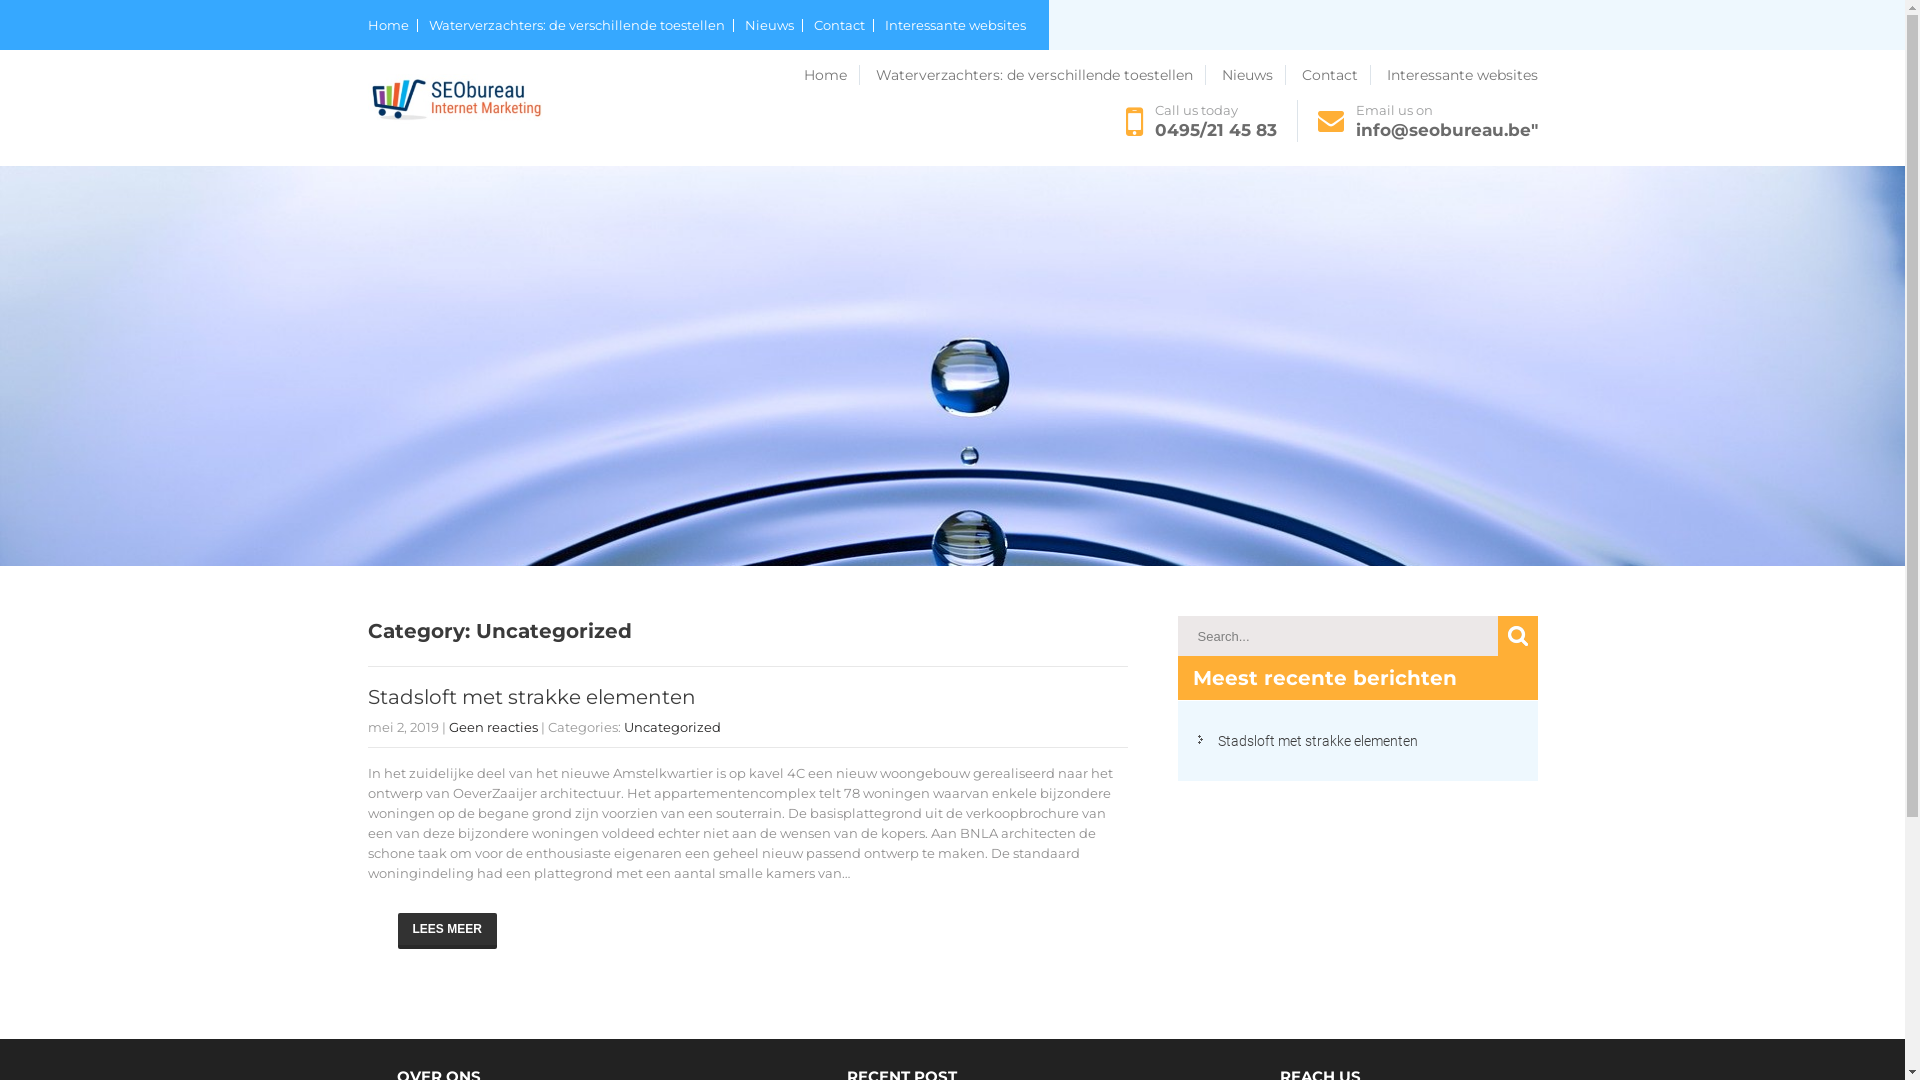  What do you see at coordinates (1041, 75) in the screenshot?
I see `Waterverzachters: de verschillende toestellen` at bounding box center [1041, 75].